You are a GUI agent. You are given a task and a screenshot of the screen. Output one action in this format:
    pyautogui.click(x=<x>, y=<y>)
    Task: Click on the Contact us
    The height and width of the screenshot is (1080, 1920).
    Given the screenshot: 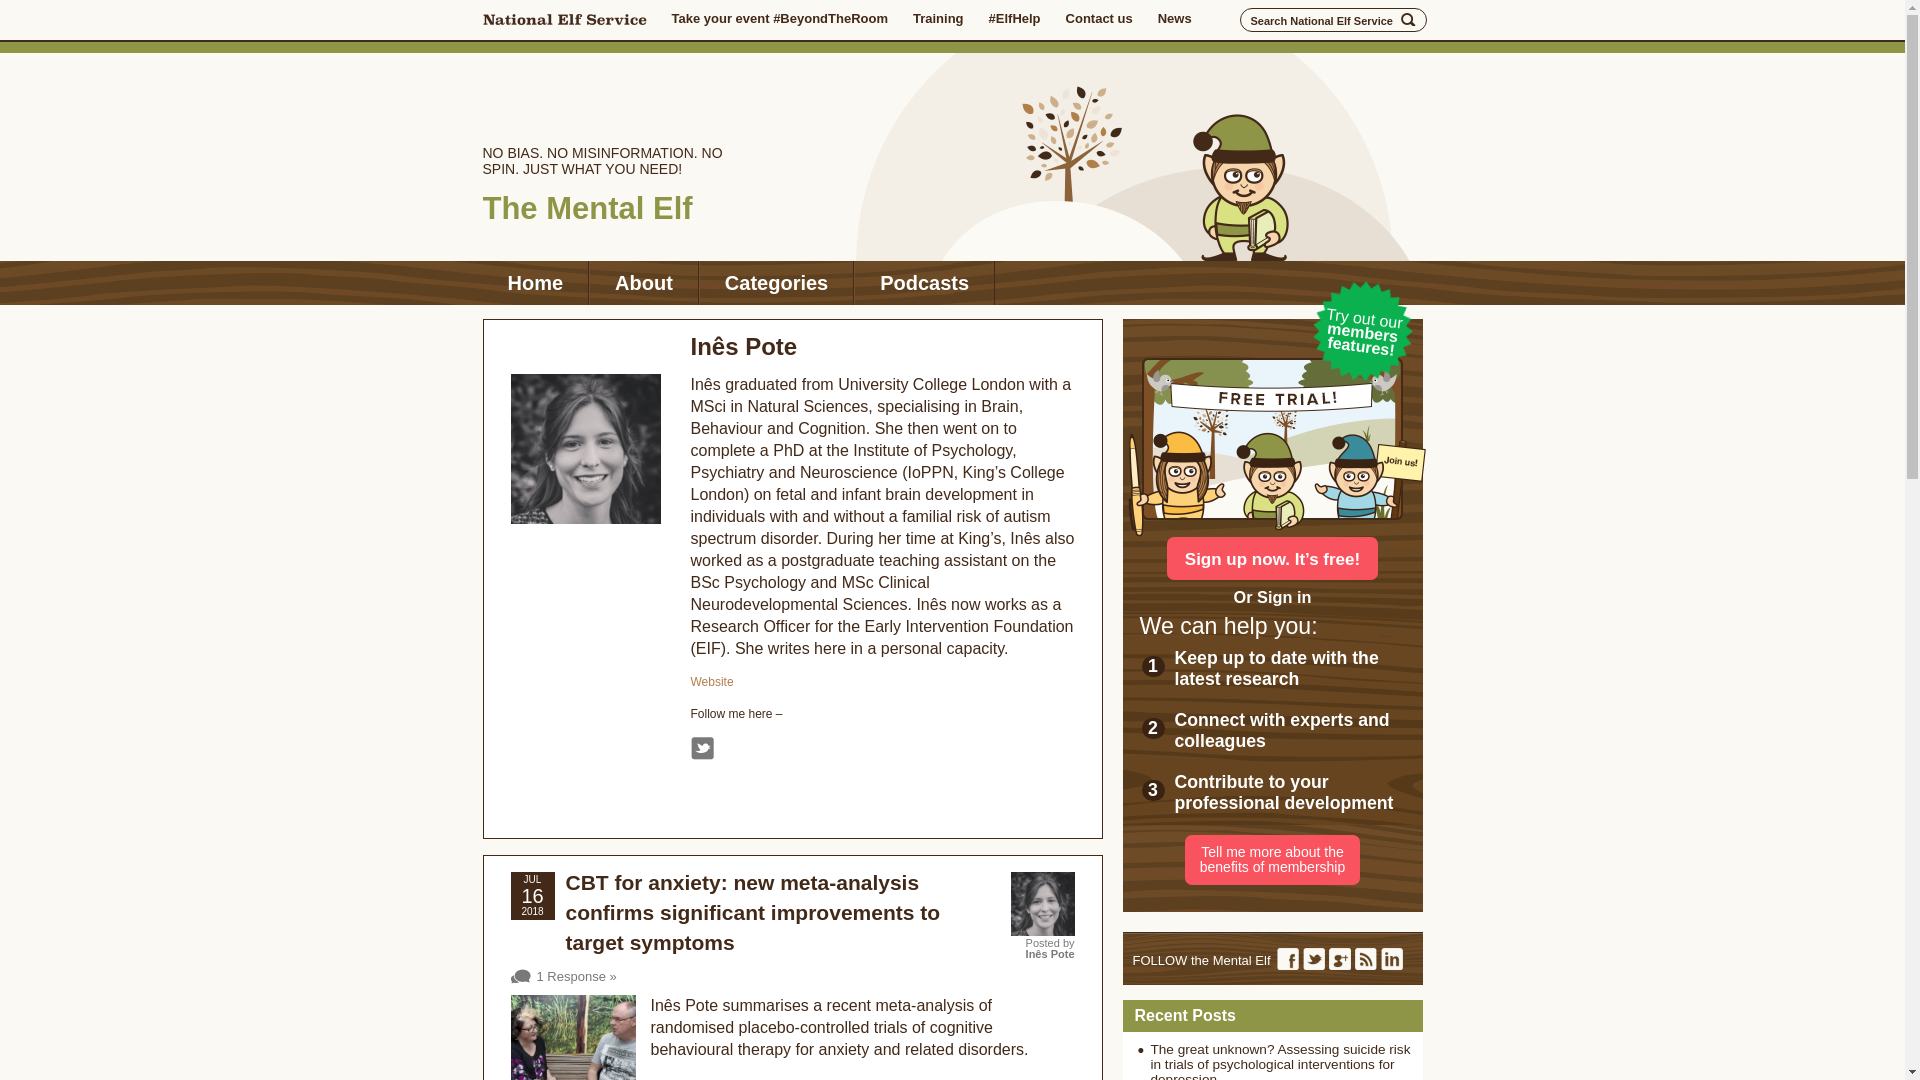 What is the action you would take?
    pyautogui.click(x=1098, y=18)
    